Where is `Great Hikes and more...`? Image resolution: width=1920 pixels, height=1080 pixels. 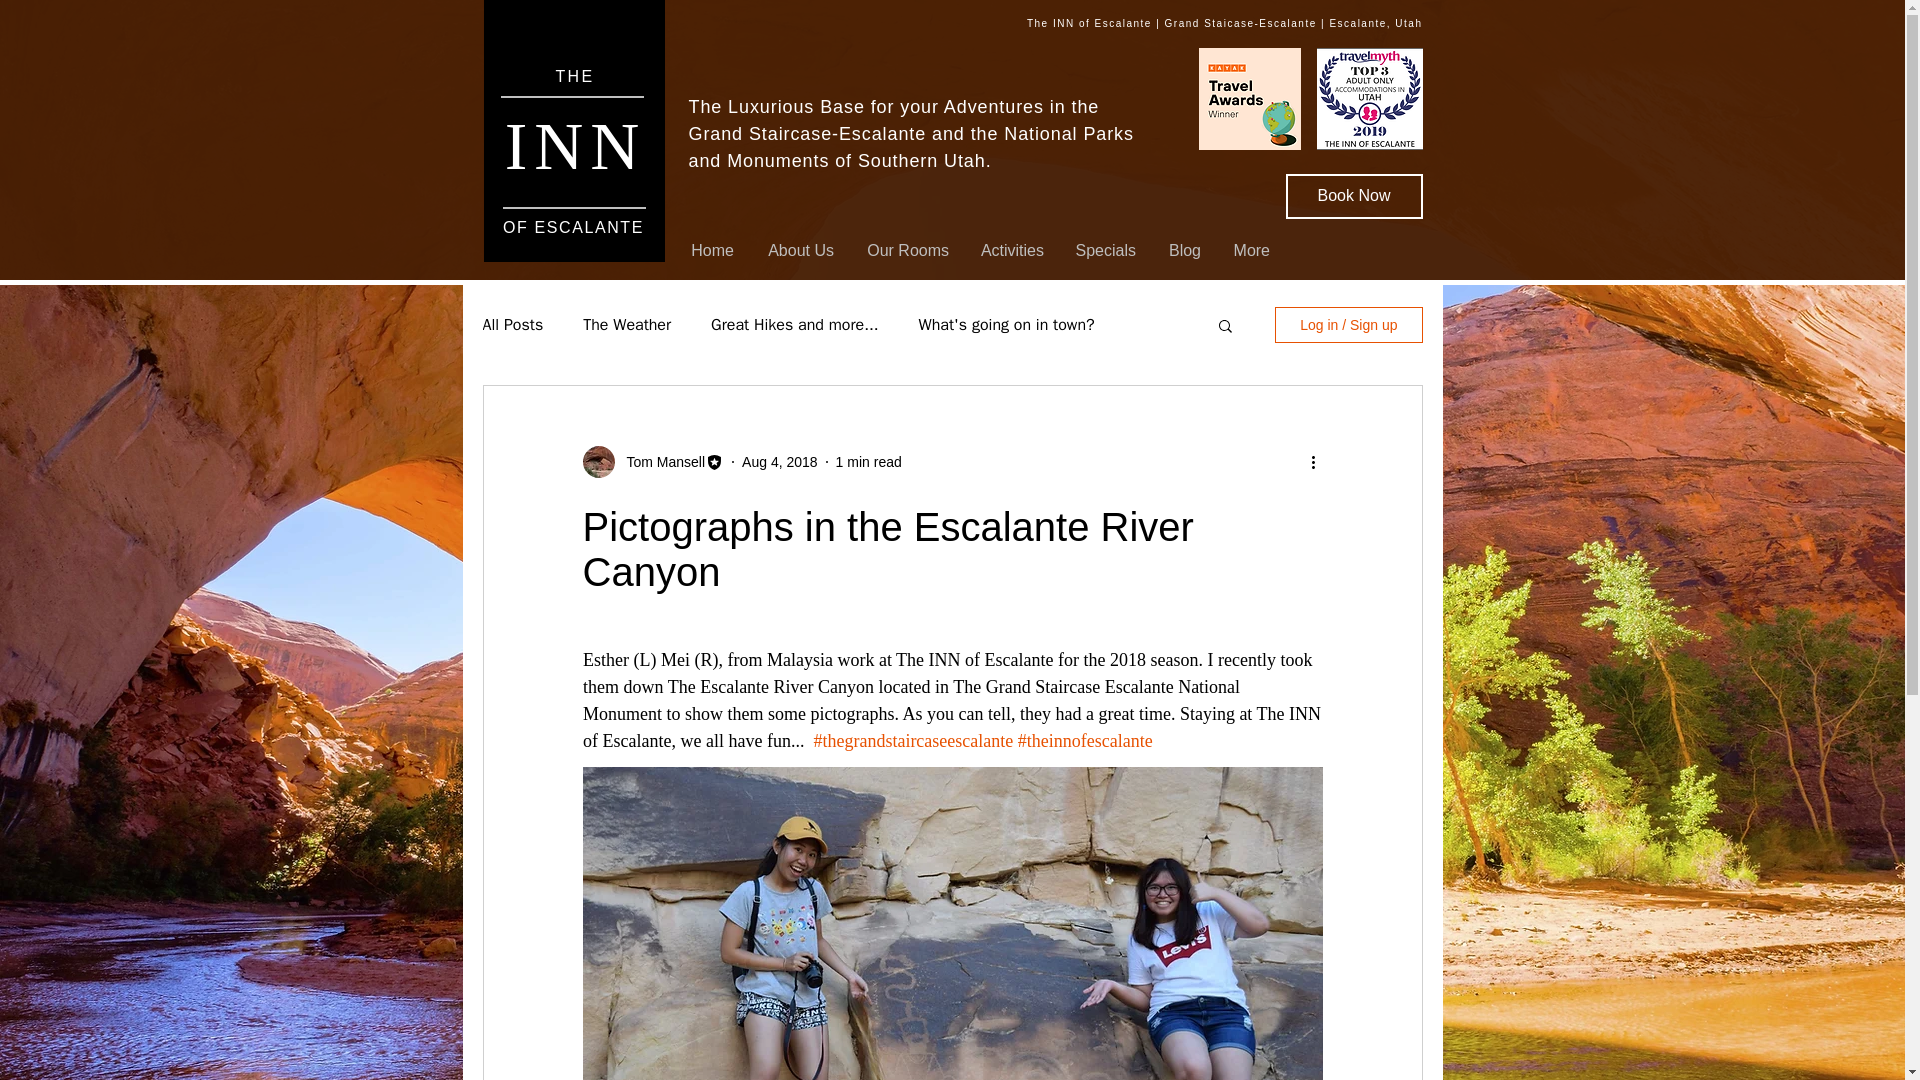
Great Hikes and more... is located at coordinates (794, 324).